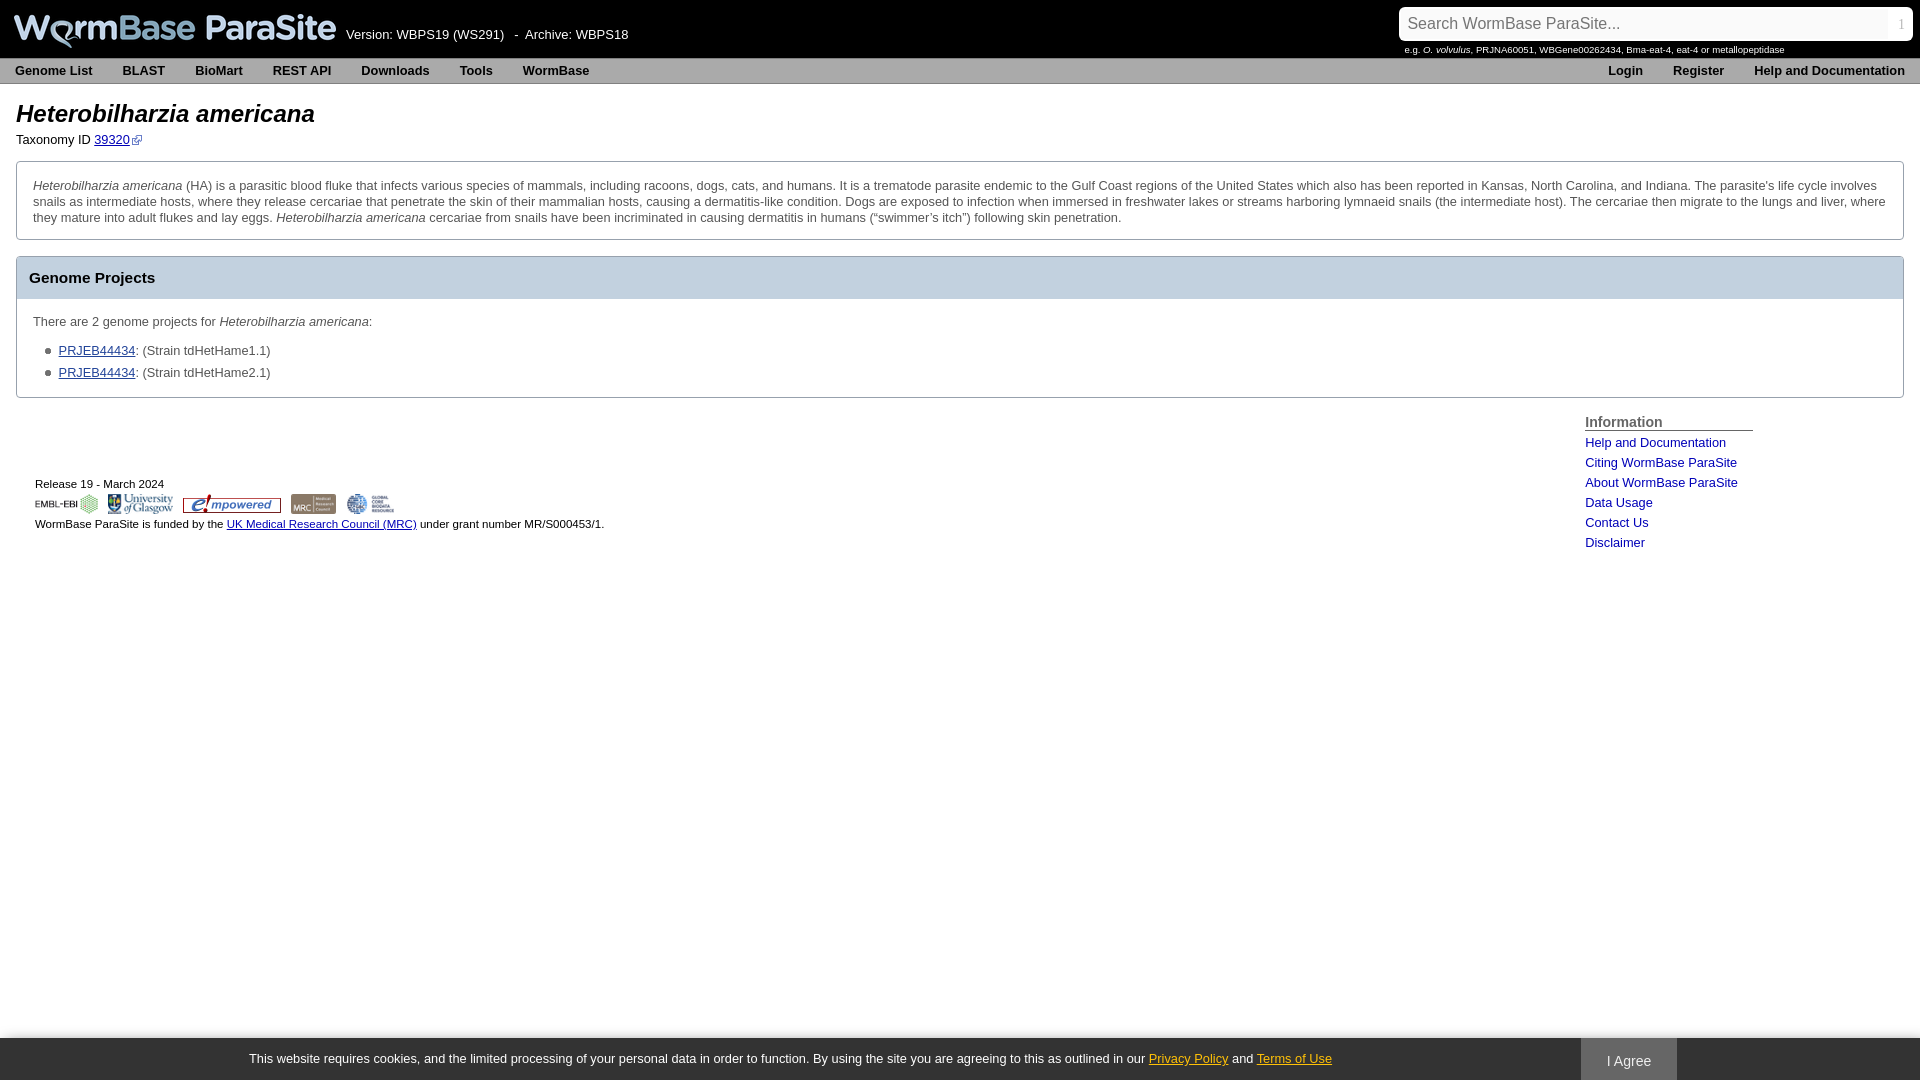 The image size is (1920, 1080). What do you see at coordinates (314, 504) in the screenshot?
I see `Medical Research Council` at bounding box center [314, 504].